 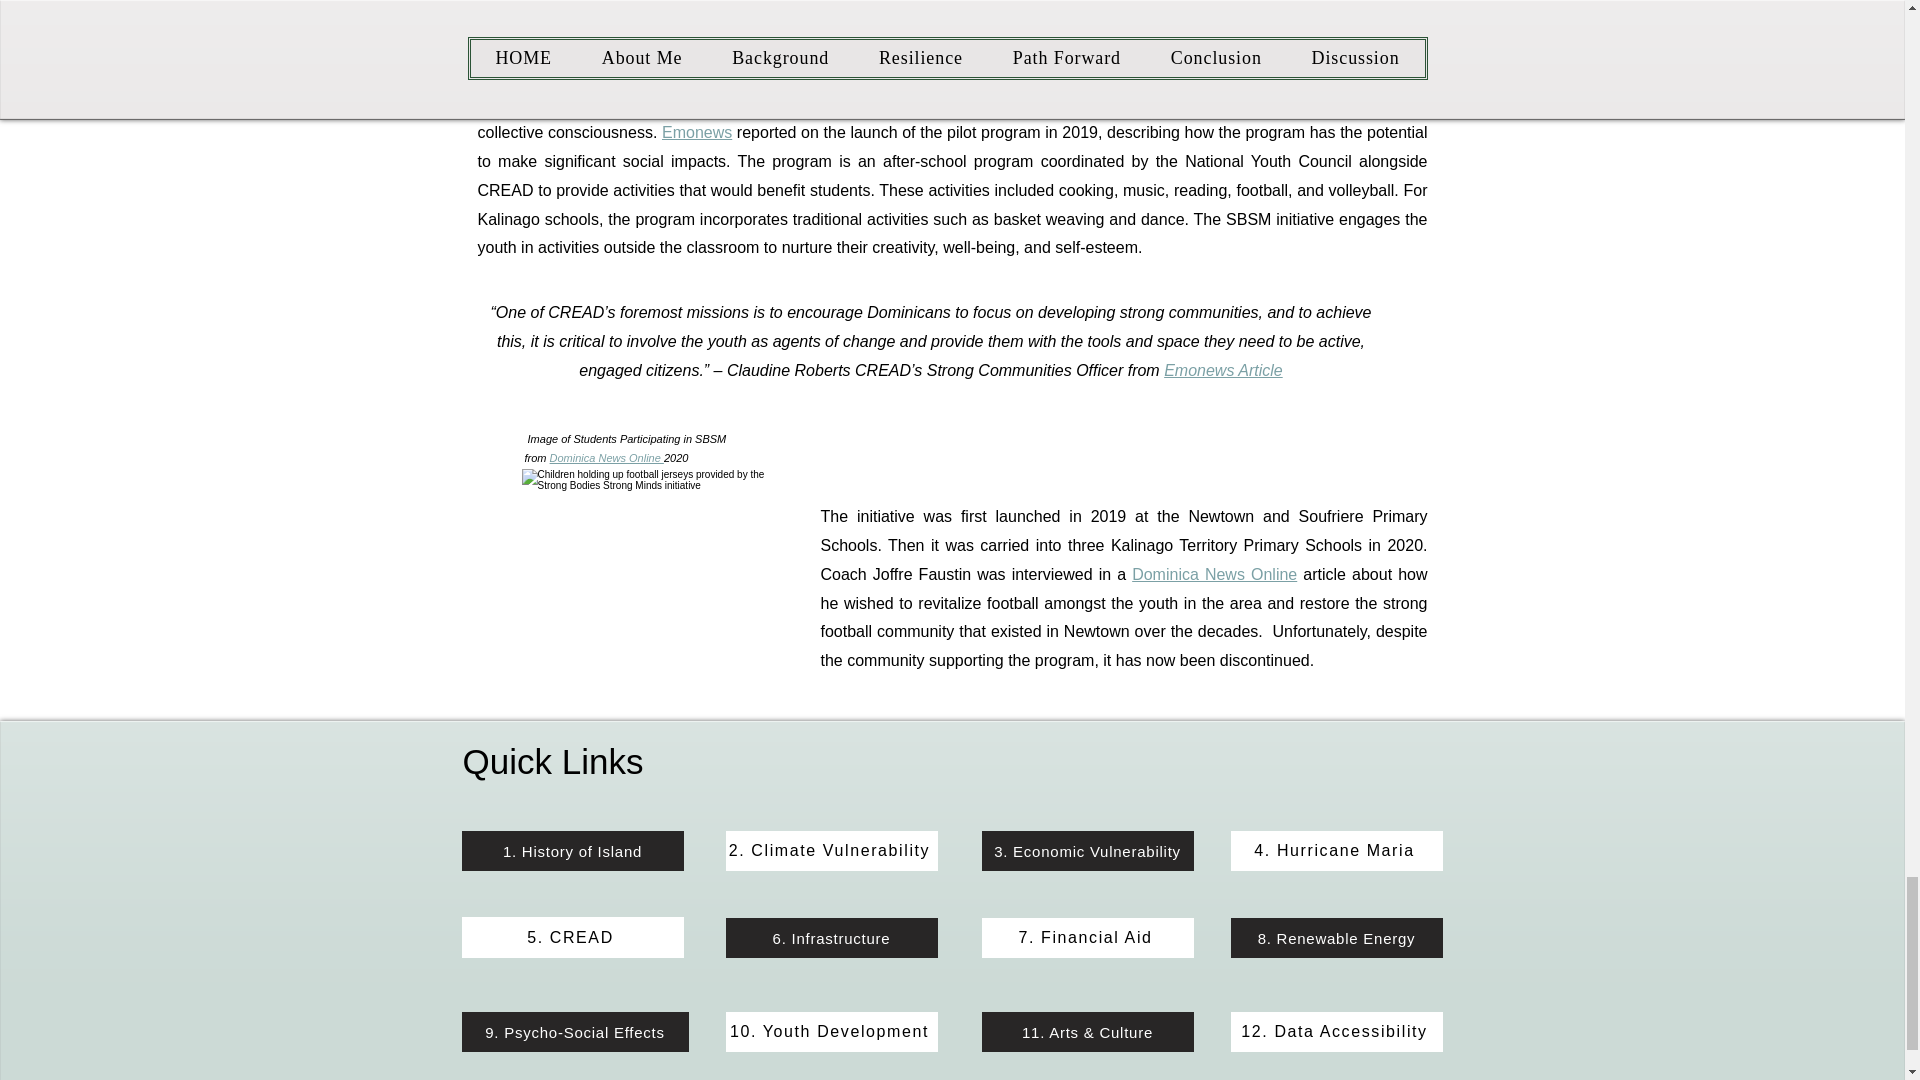 I want to click on 12. Data Accessibility, so click(x=1336, y=1031).